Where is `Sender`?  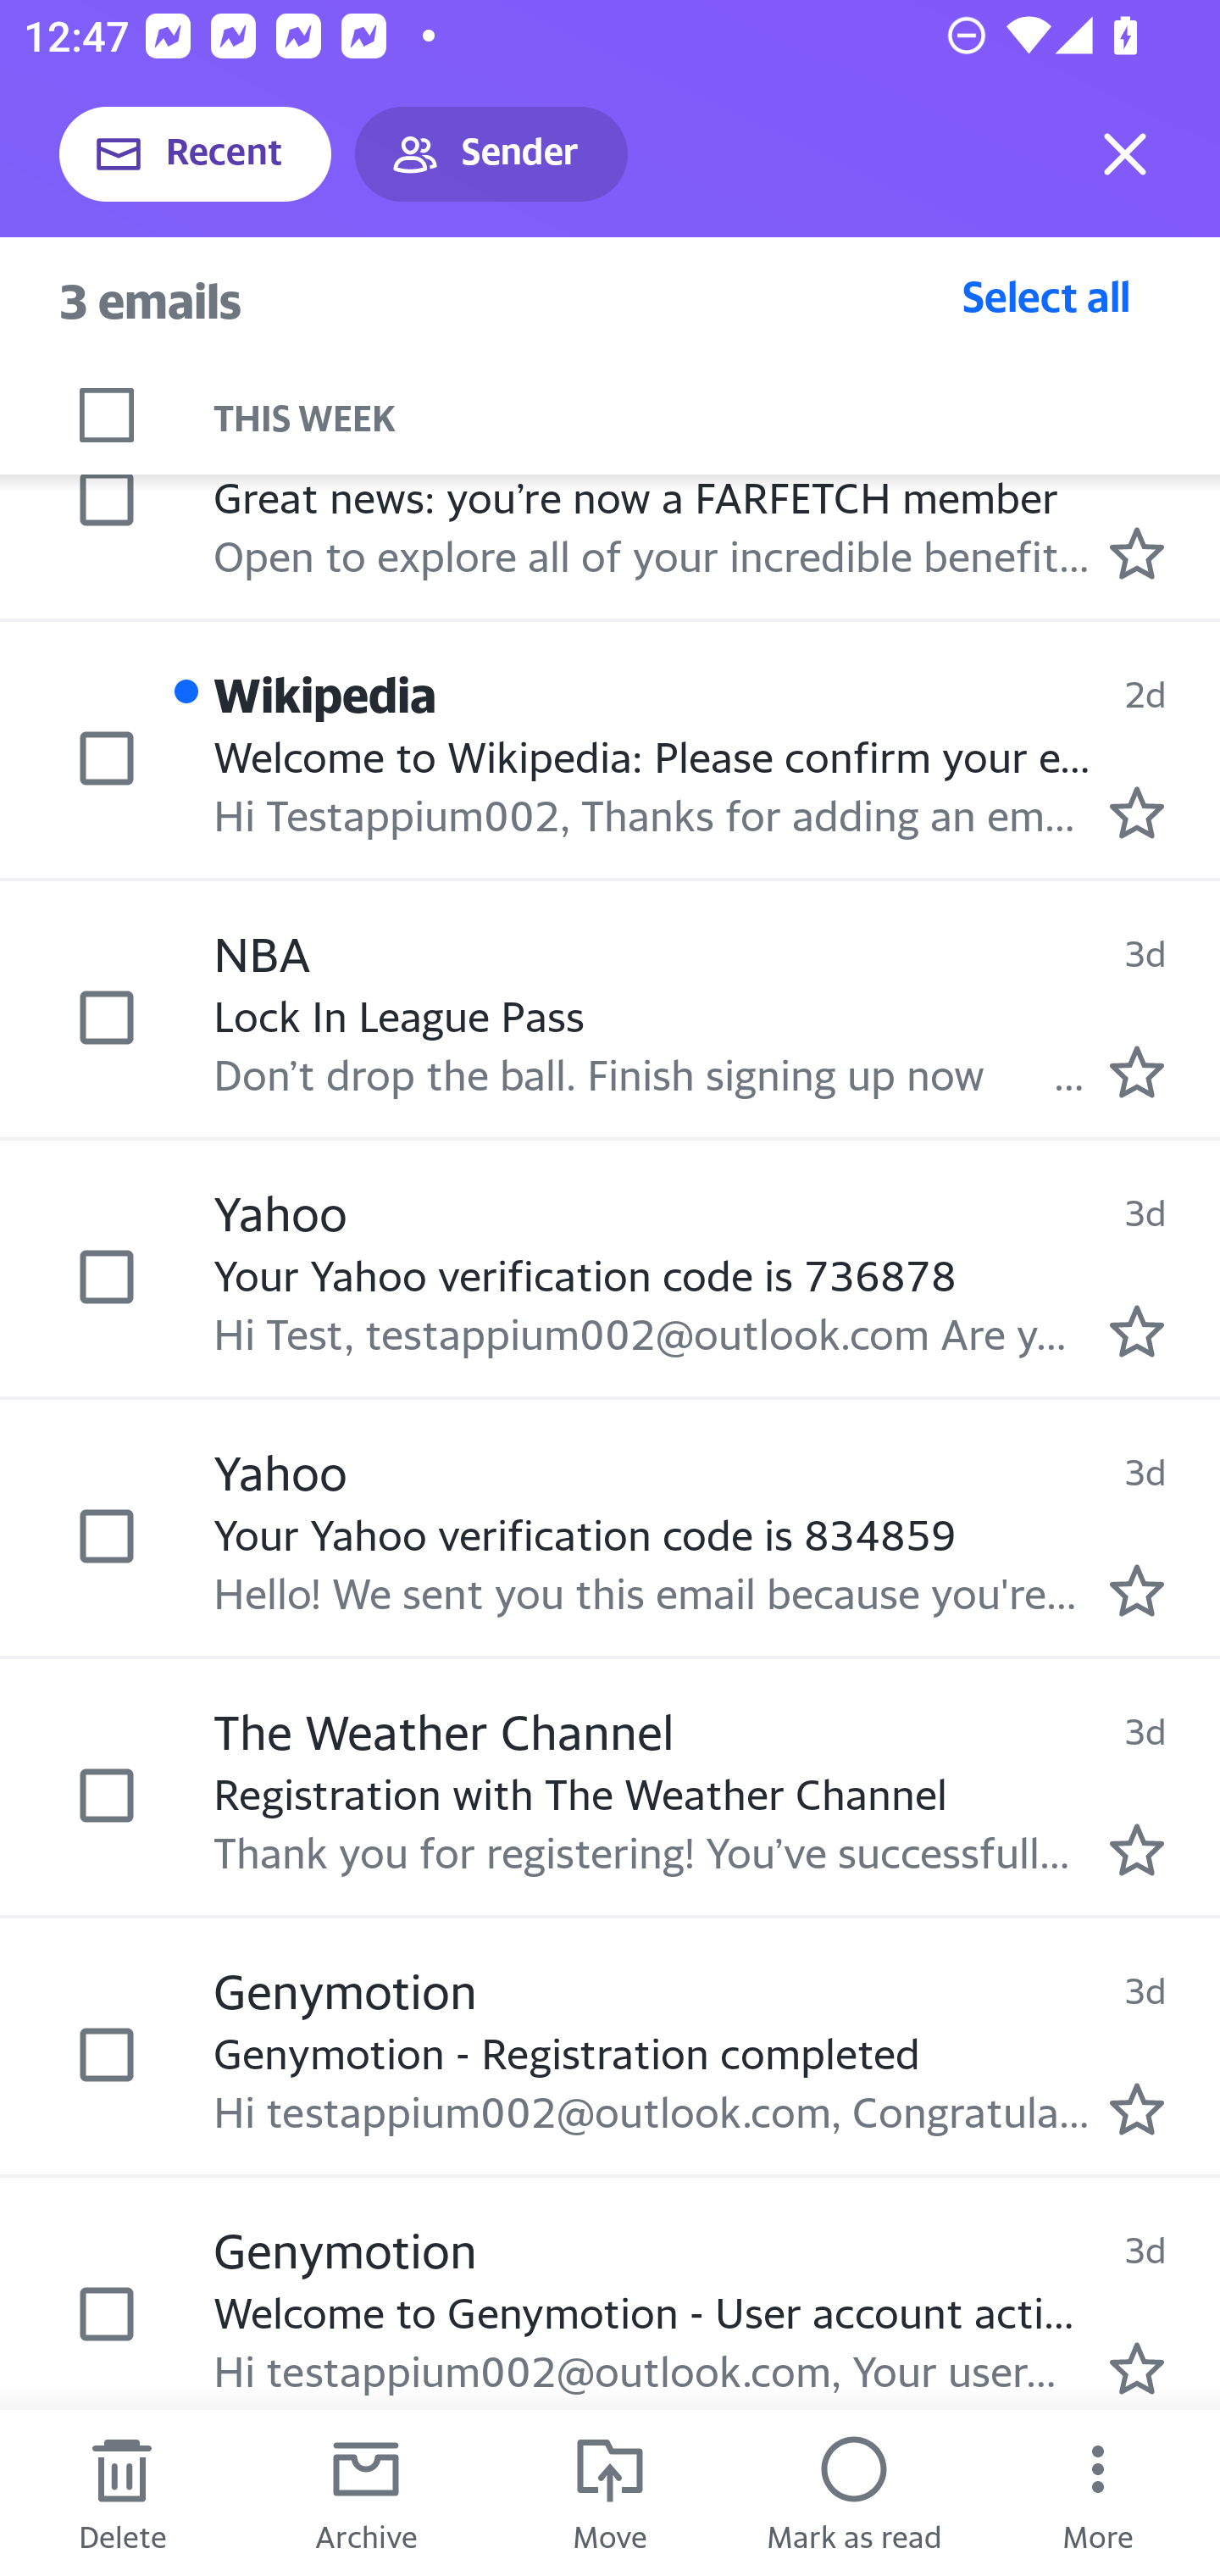 Sender is located at coordinates (491, 154).